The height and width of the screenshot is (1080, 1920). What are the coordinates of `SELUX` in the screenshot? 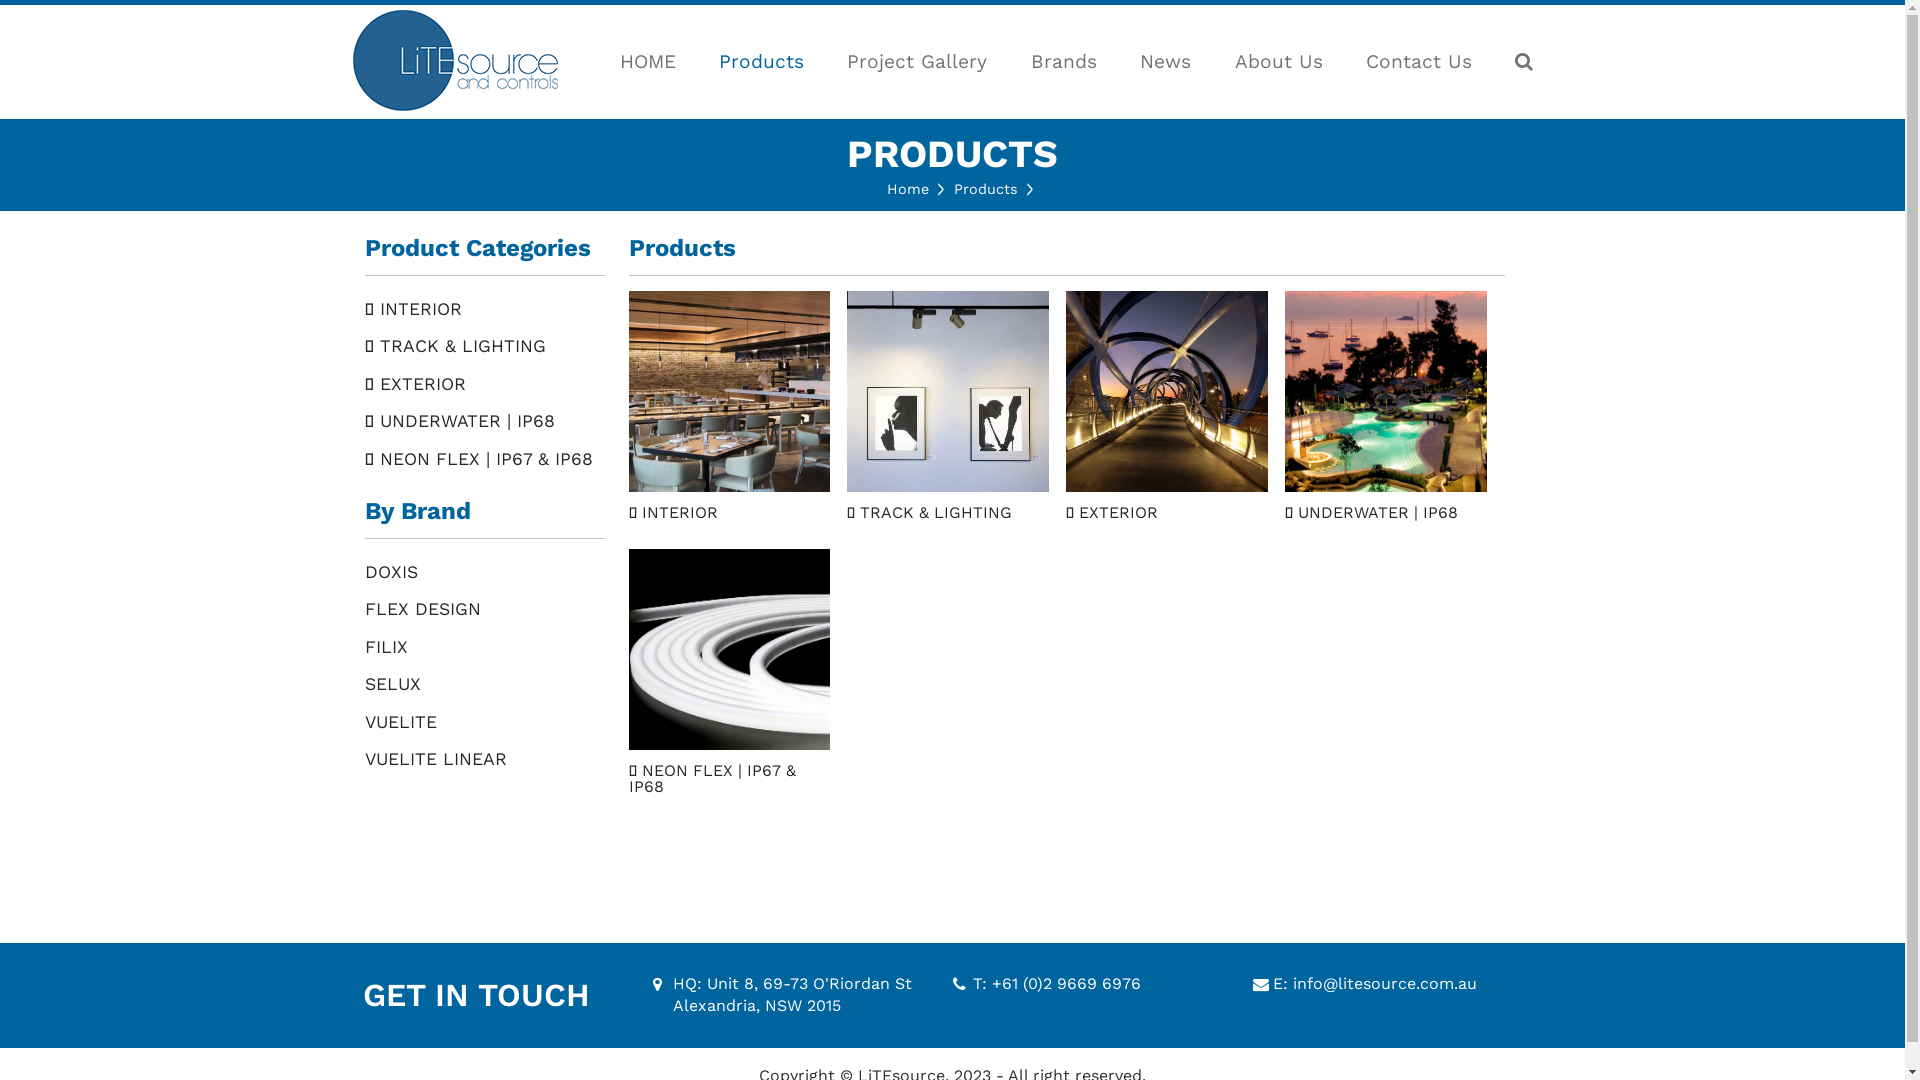 It's located at (484, 685).